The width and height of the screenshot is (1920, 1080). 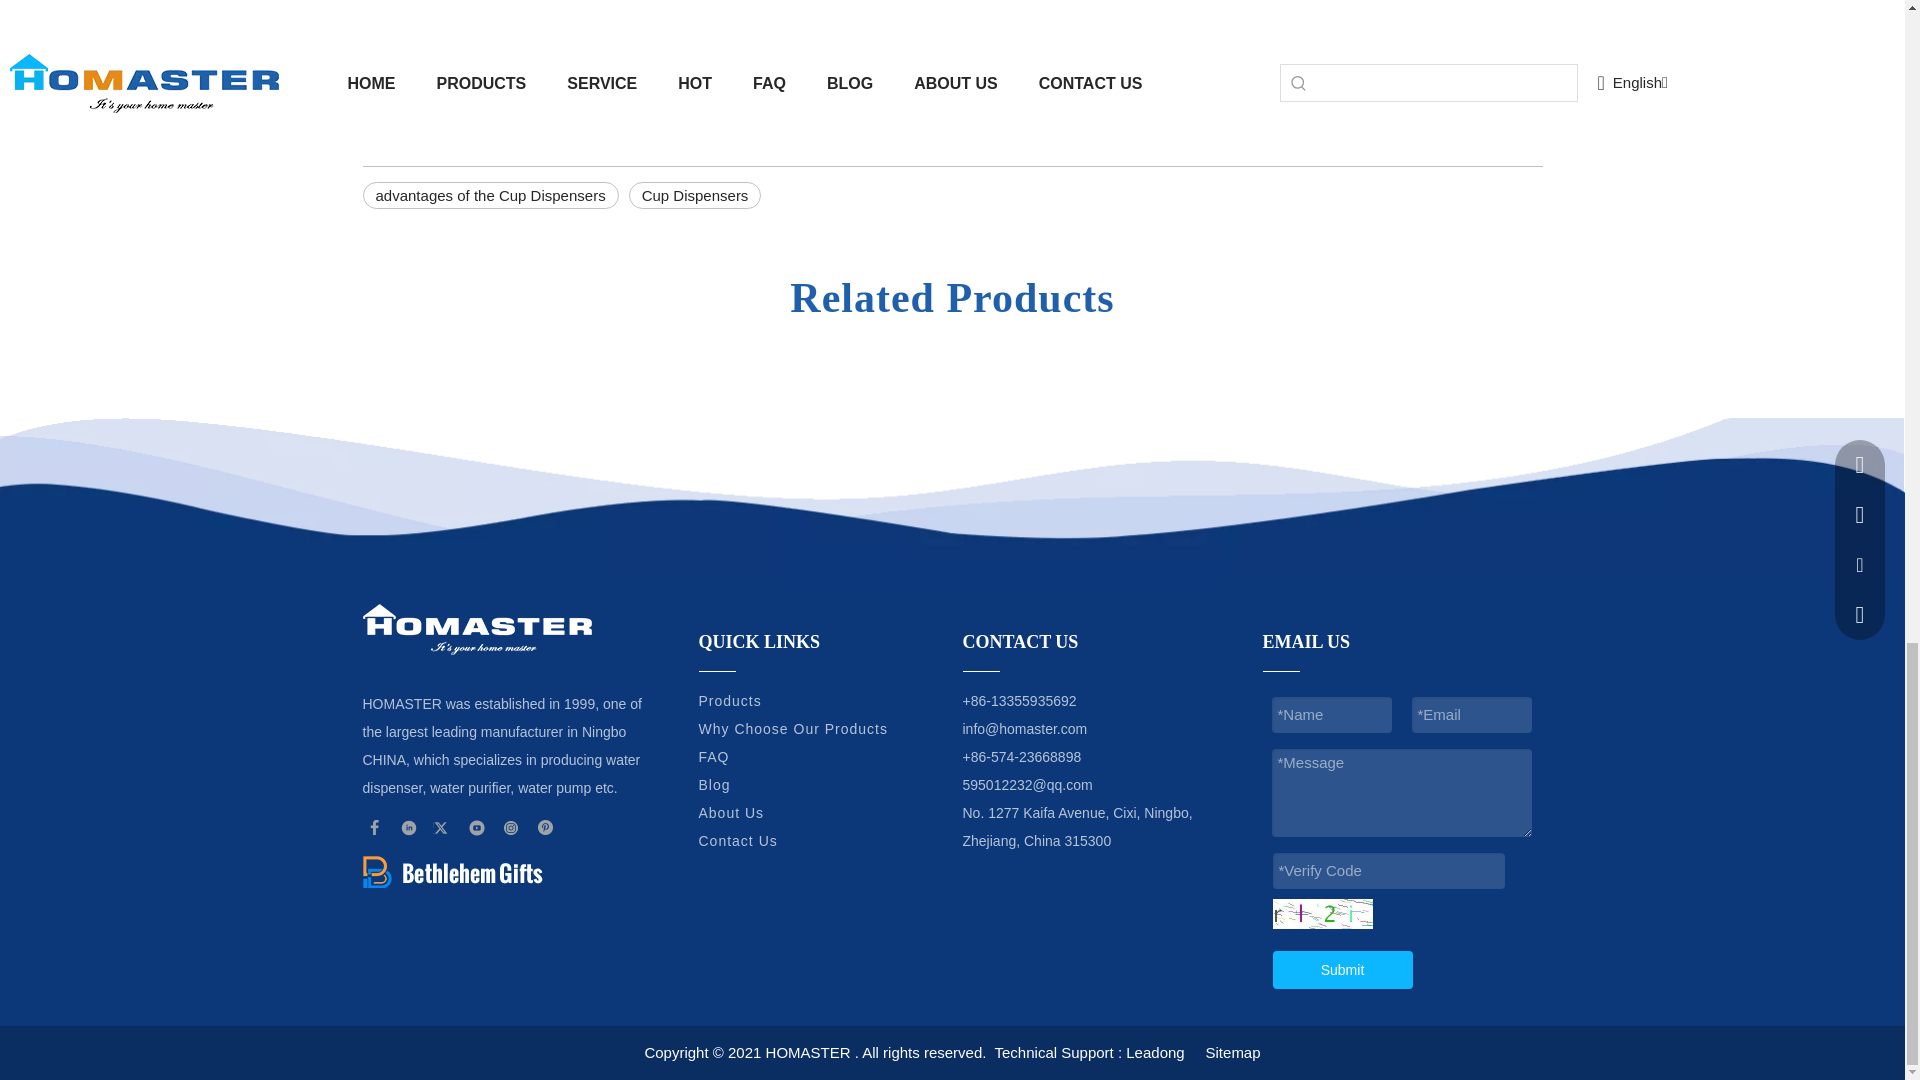 I want to click on Cup Dispensers, so click(x=696, y=196).